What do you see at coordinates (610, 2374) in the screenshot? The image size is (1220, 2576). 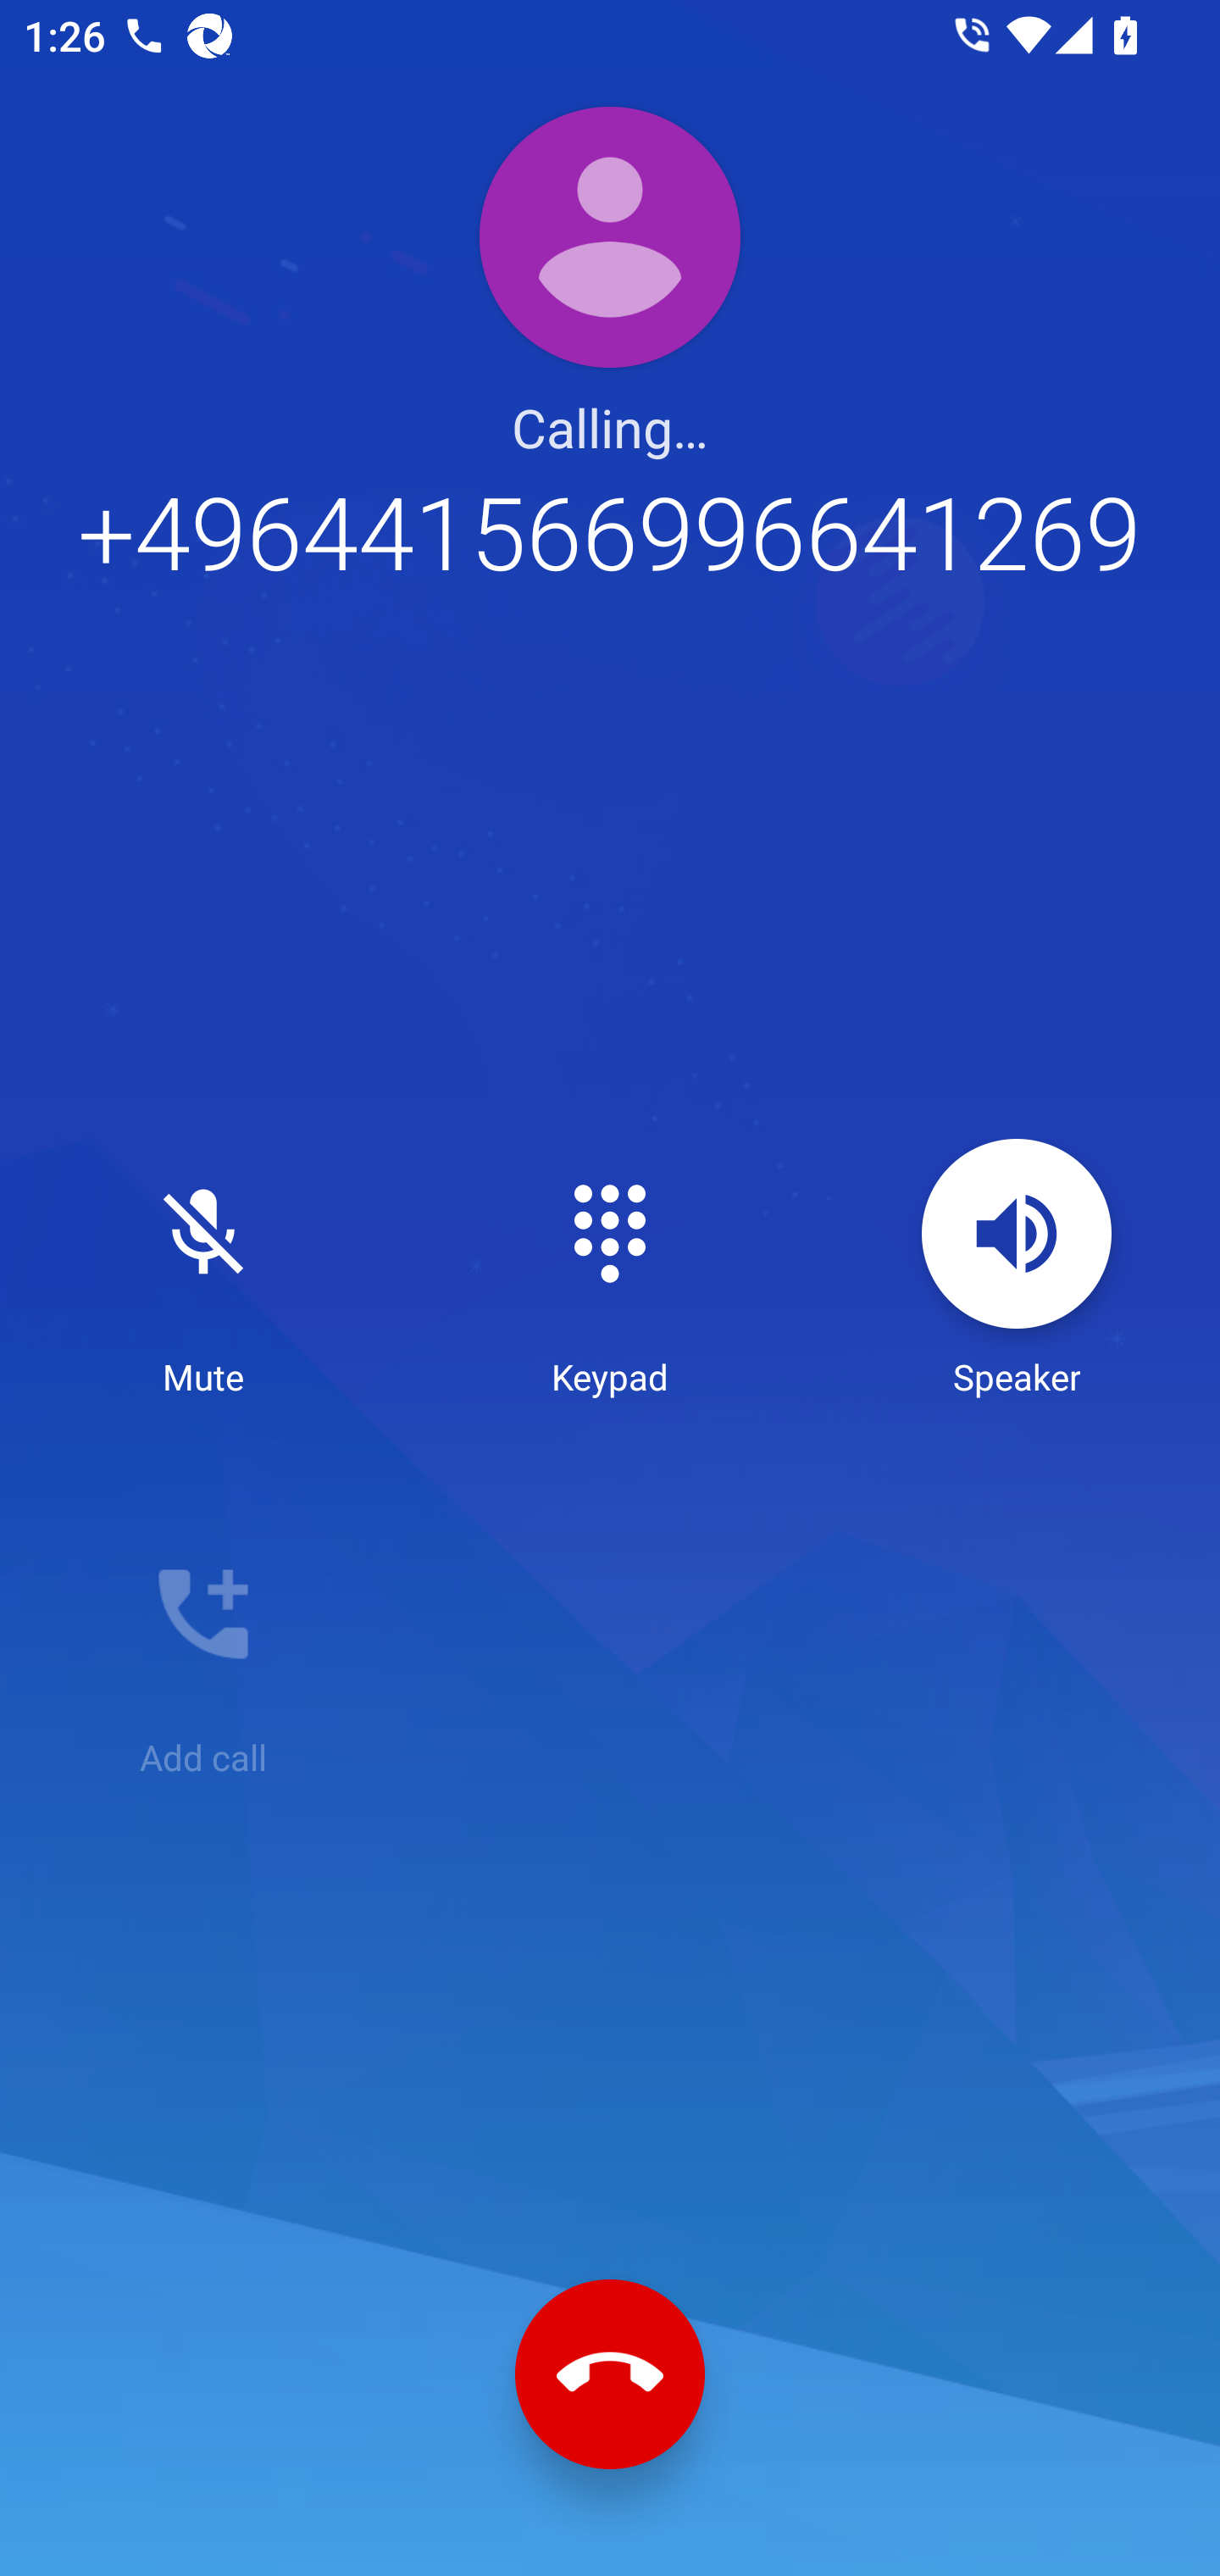 I see `End call` at bounding box center [610, 2374].